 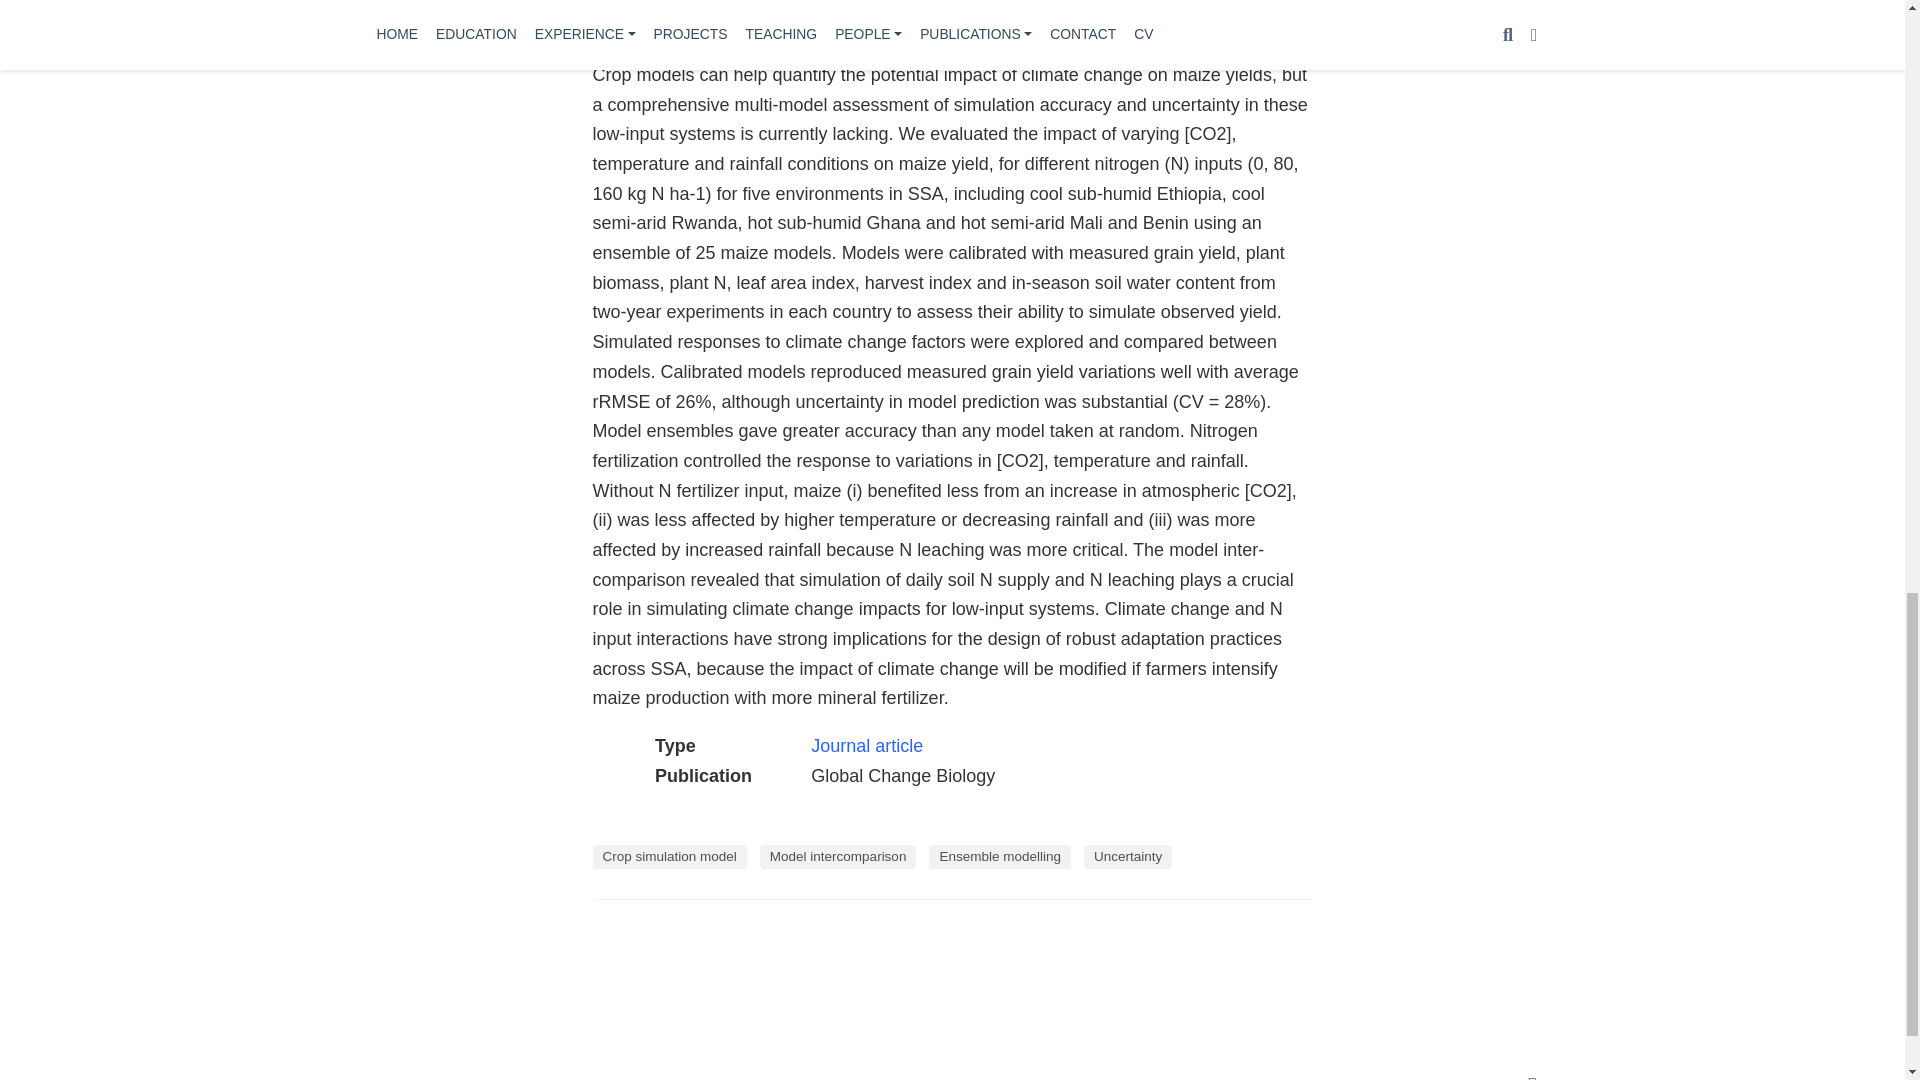 I want to click on Journal article, so click(x=866, y=746).